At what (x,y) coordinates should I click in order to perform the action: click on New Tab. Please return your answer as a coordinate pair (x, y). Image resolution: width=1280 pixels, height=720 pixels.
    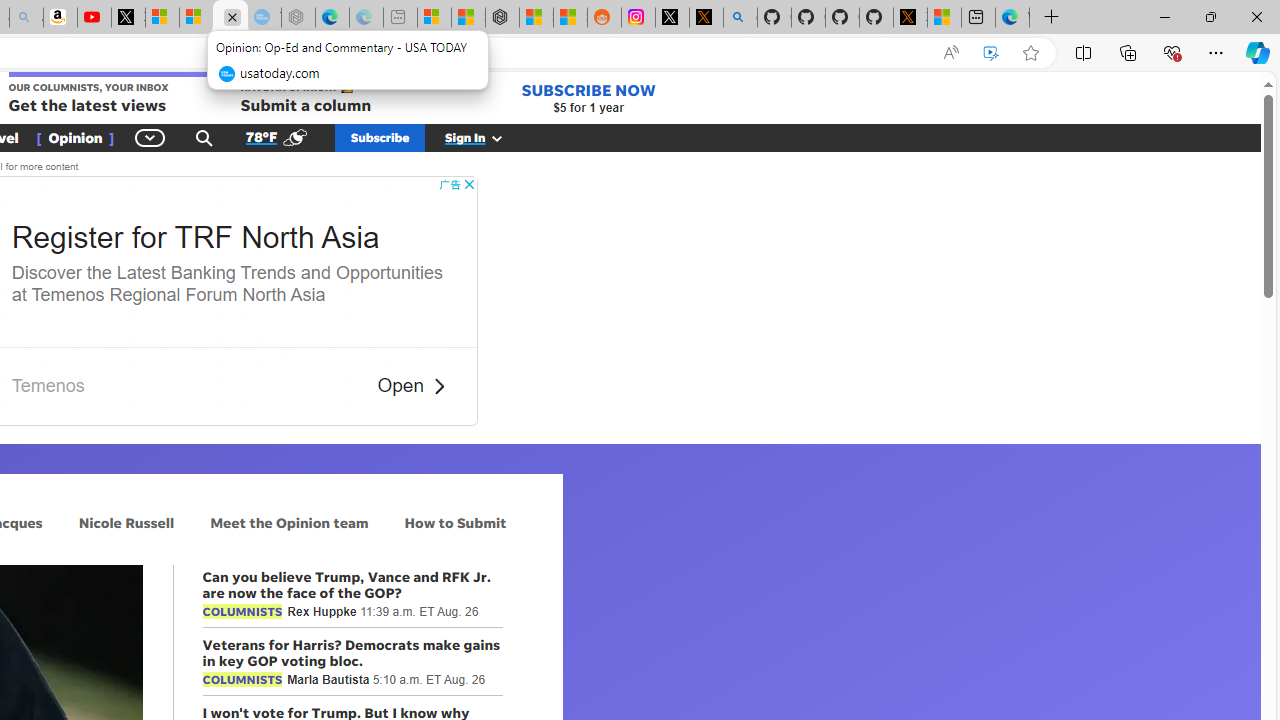
    Looking at the image, I should click on (1052, 18).